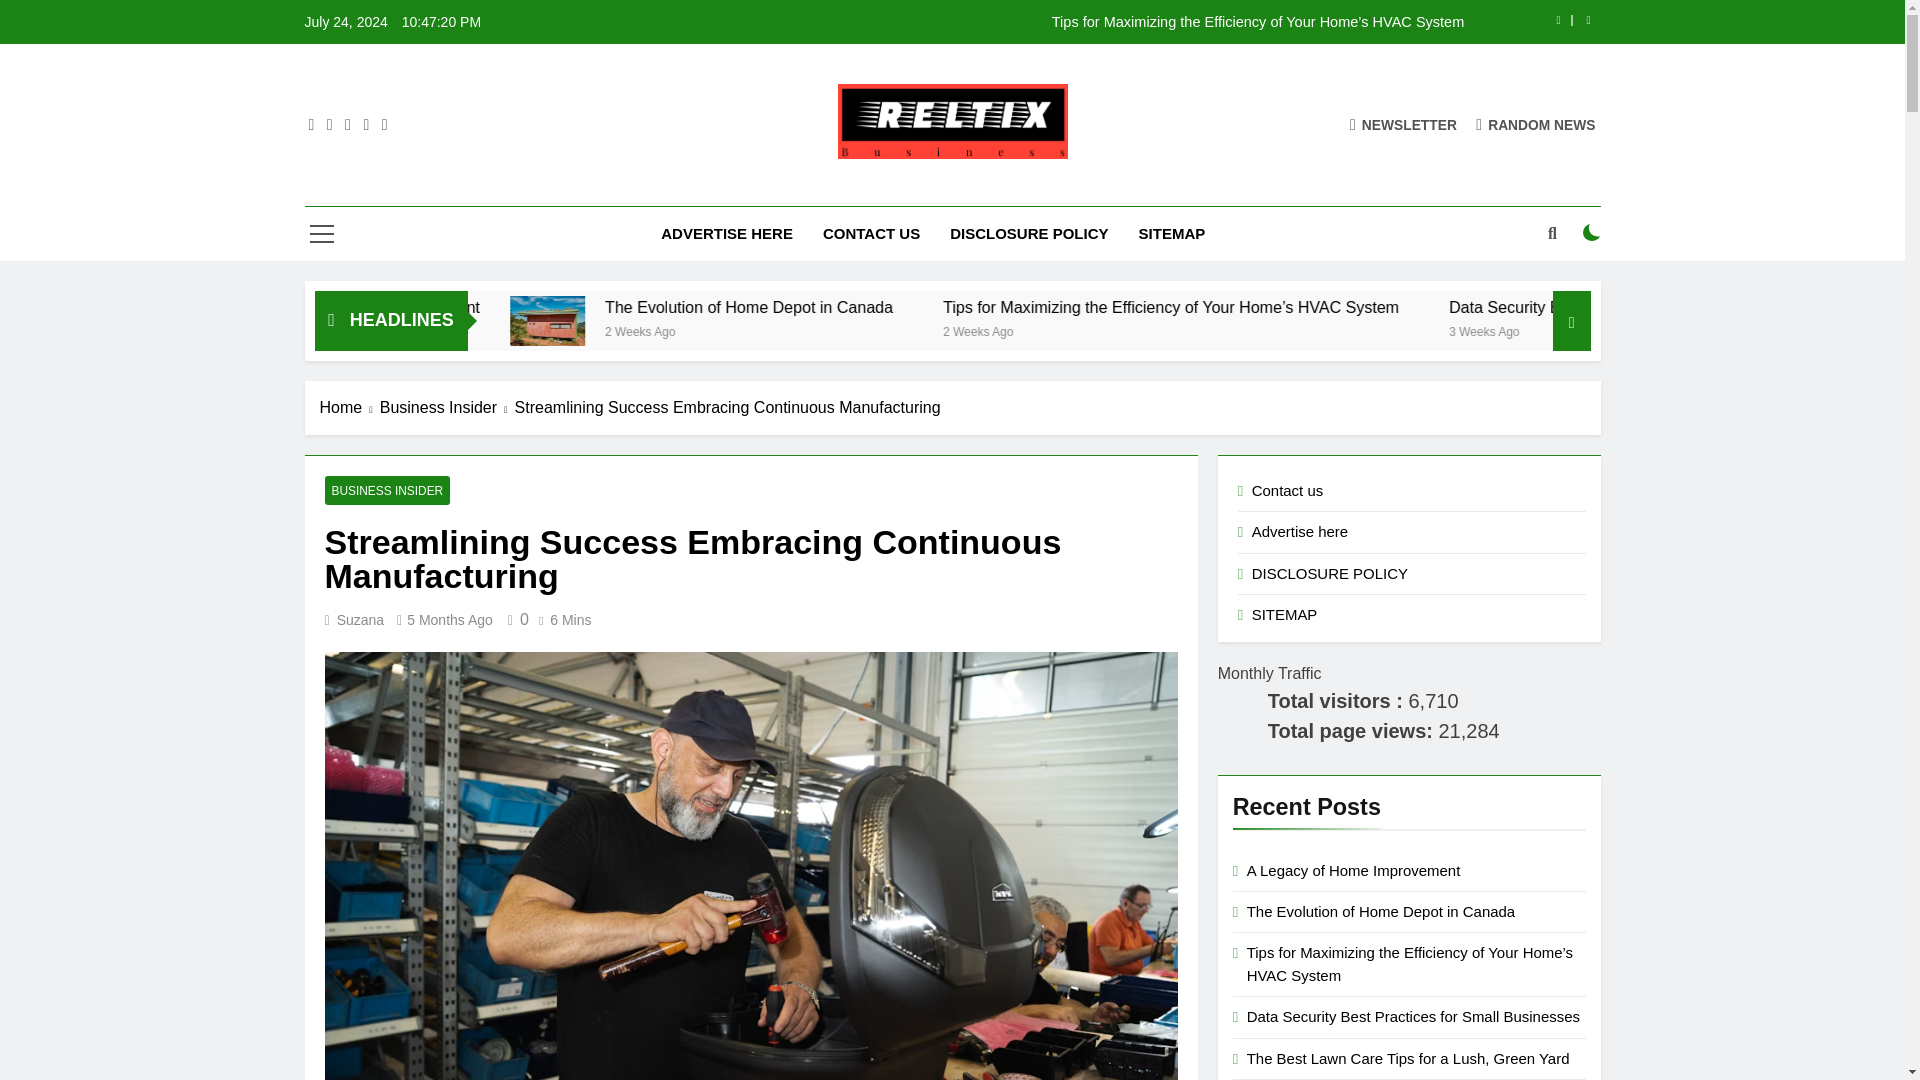  What do you see at coordinates (600, 308) in the screenshot?
I see `A Legacy of Home Improvement` at bounding box center [600, 308].